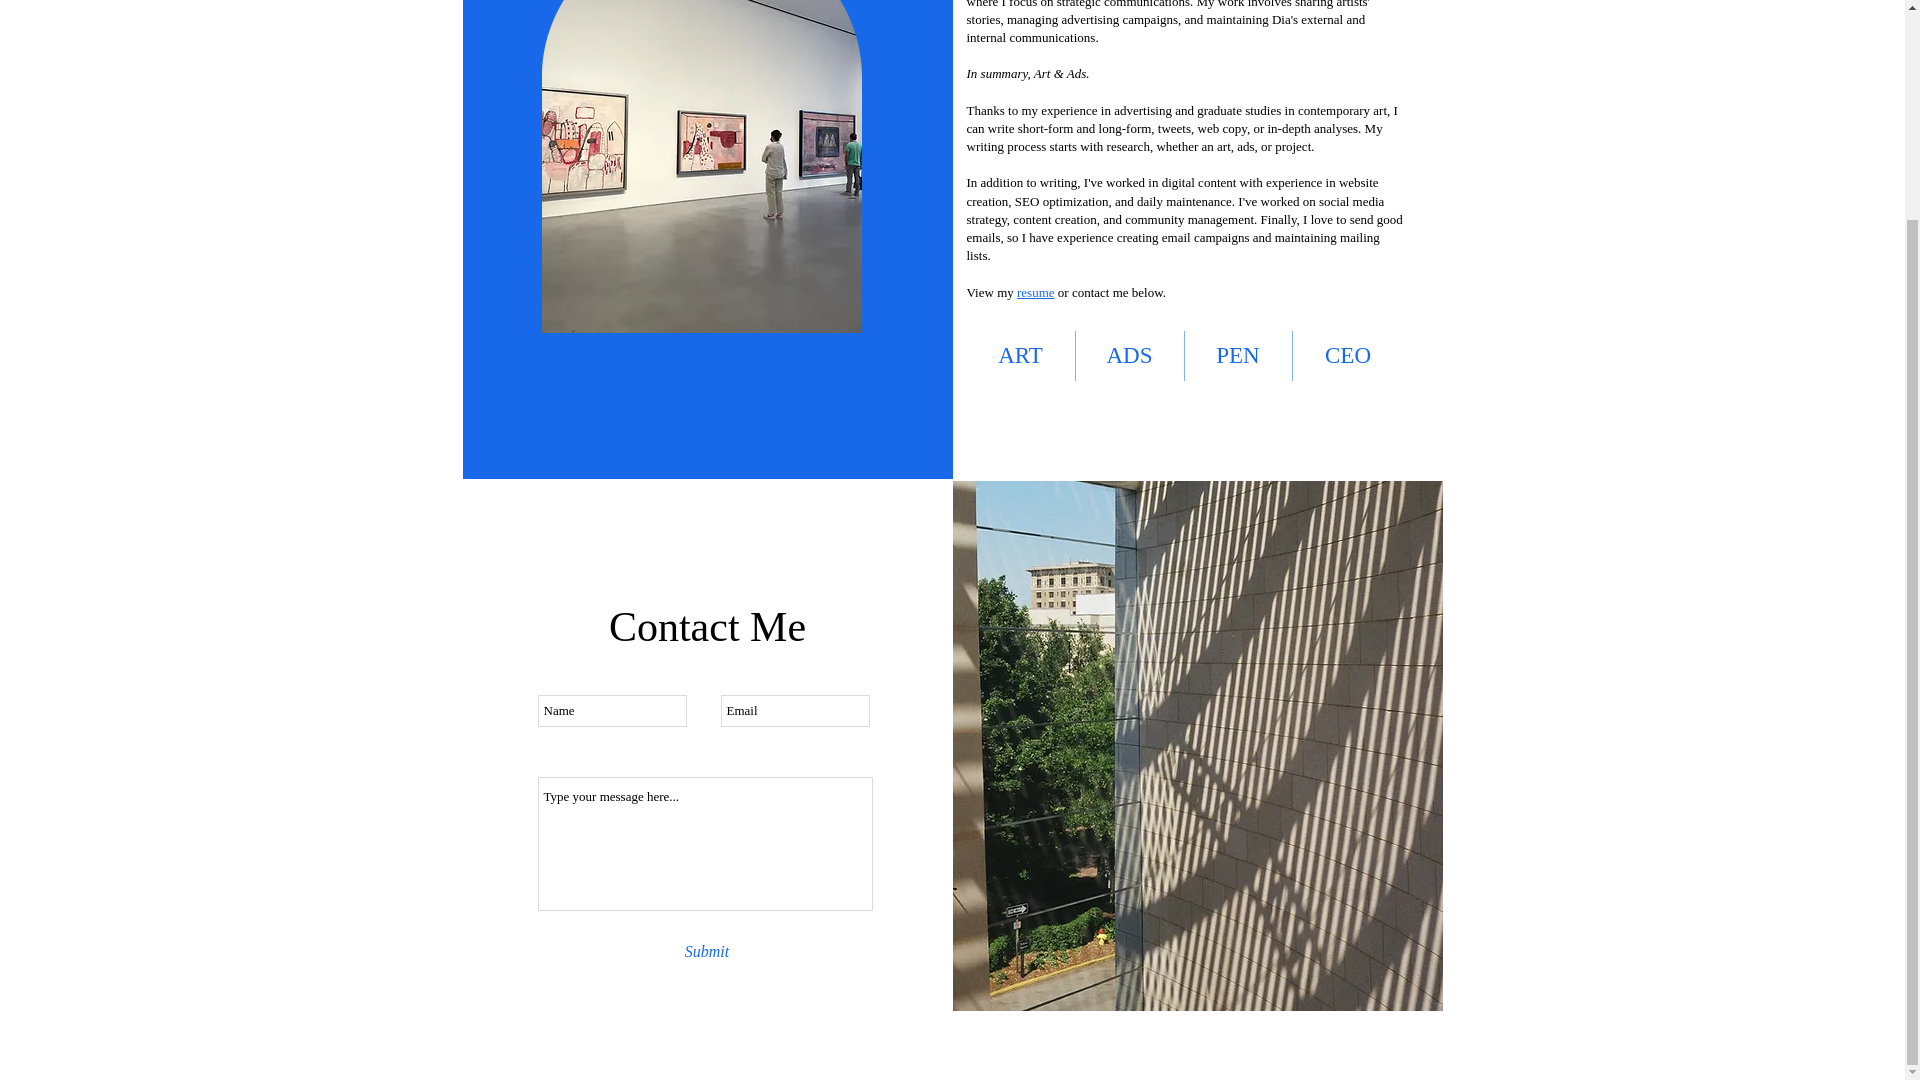  Describe the element at coordinates (707, 952) in the screenshot. I see `Submit` at that location.